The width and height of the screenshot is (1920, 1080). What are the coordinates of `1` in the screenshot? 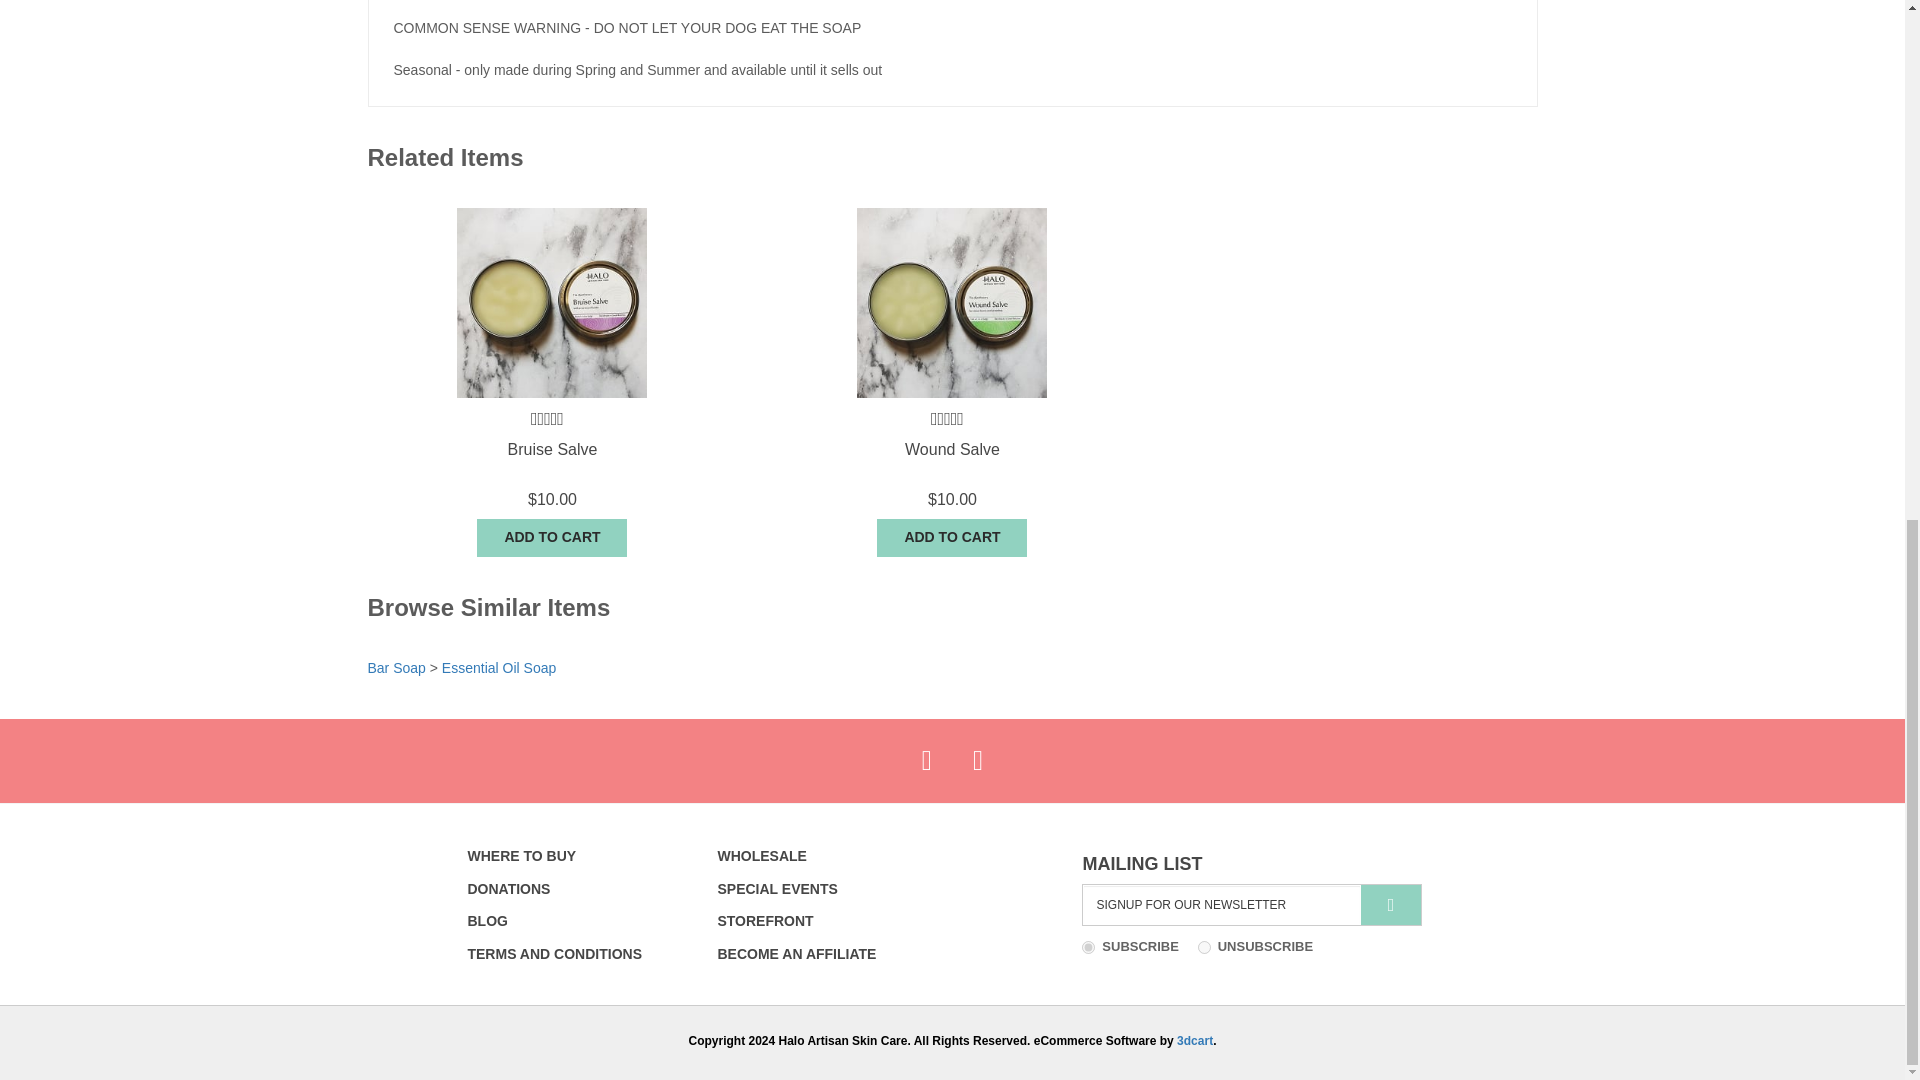 It's located at (1088, 946).